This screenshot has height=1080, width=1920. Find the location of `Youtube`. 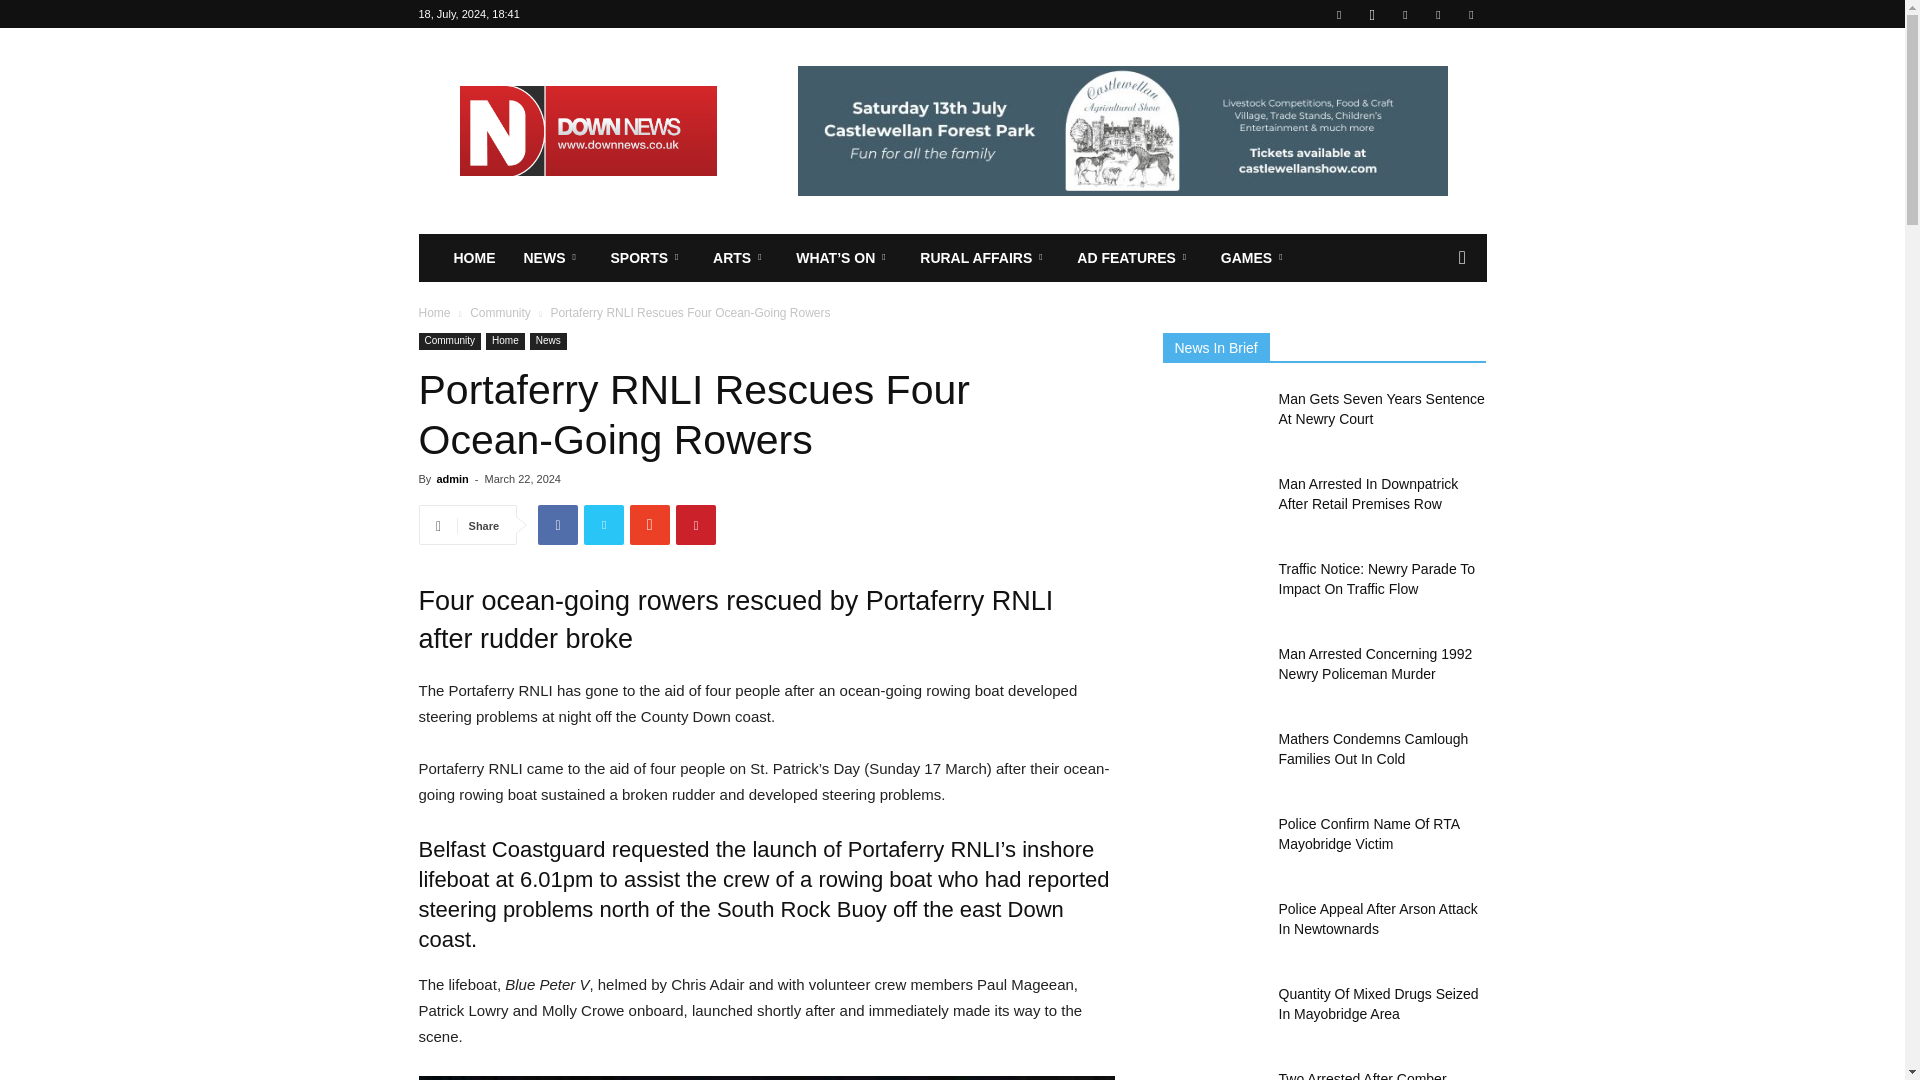

Youtube is located at coordinates (1470, 14).